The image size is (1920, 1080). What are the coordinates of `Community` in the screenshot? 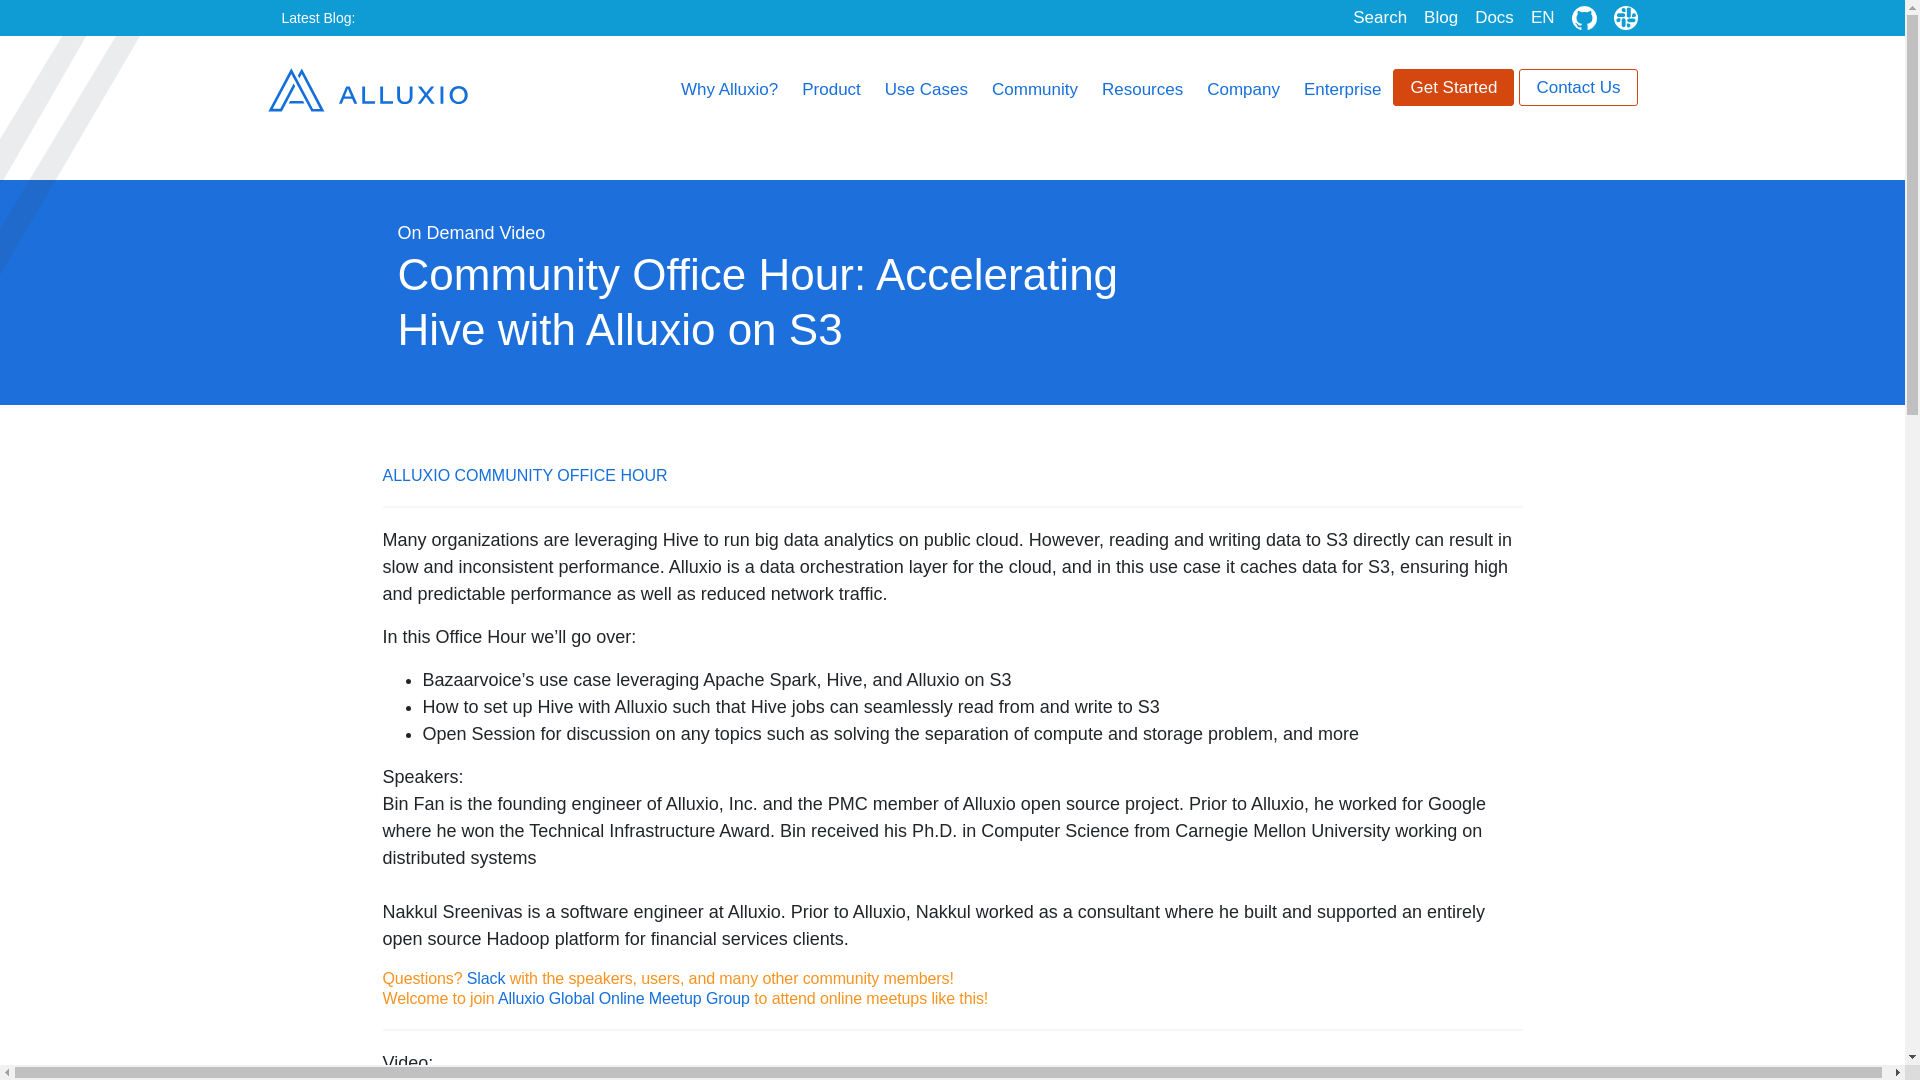 It's located at (1034, 89).